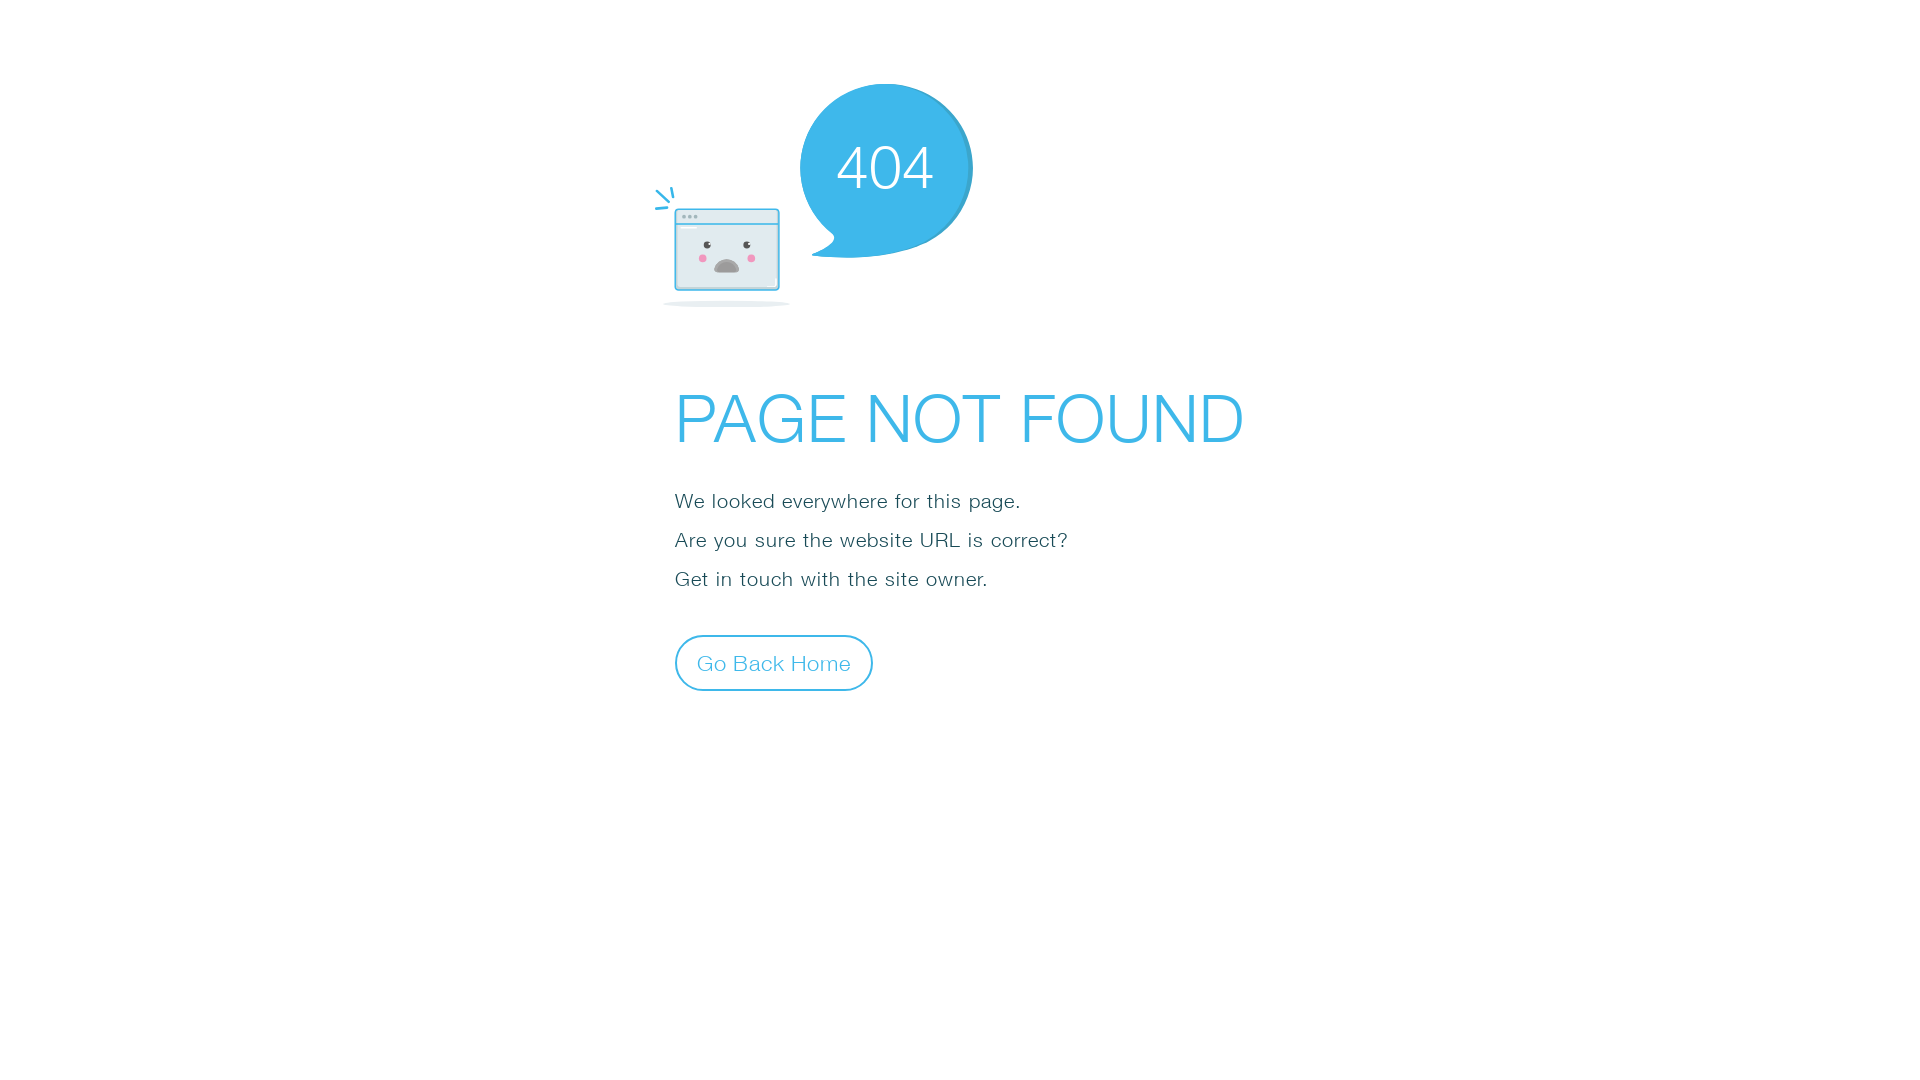 Image resolution: width=1920 pixels, height=1080 pixels. I want to click on Go Back Home, so click(774, 662).